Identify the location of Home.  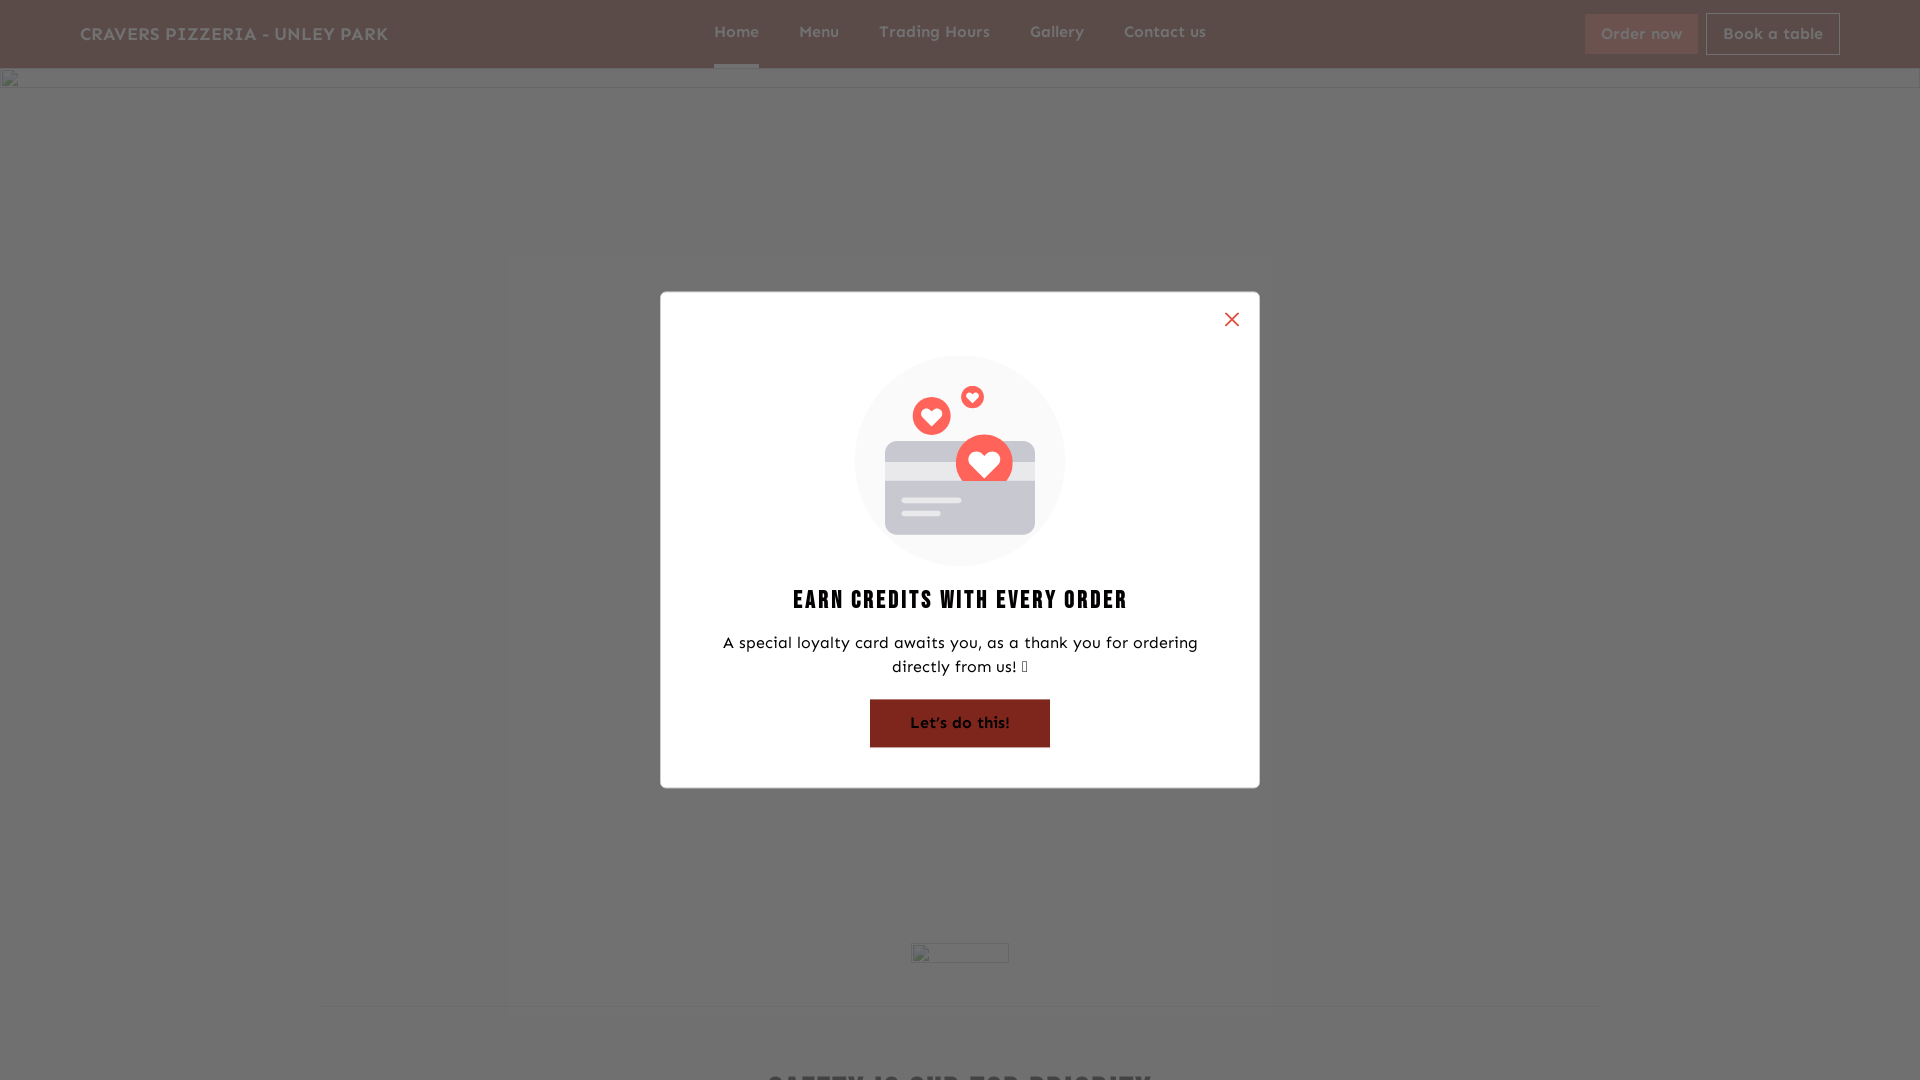
(736, 34).